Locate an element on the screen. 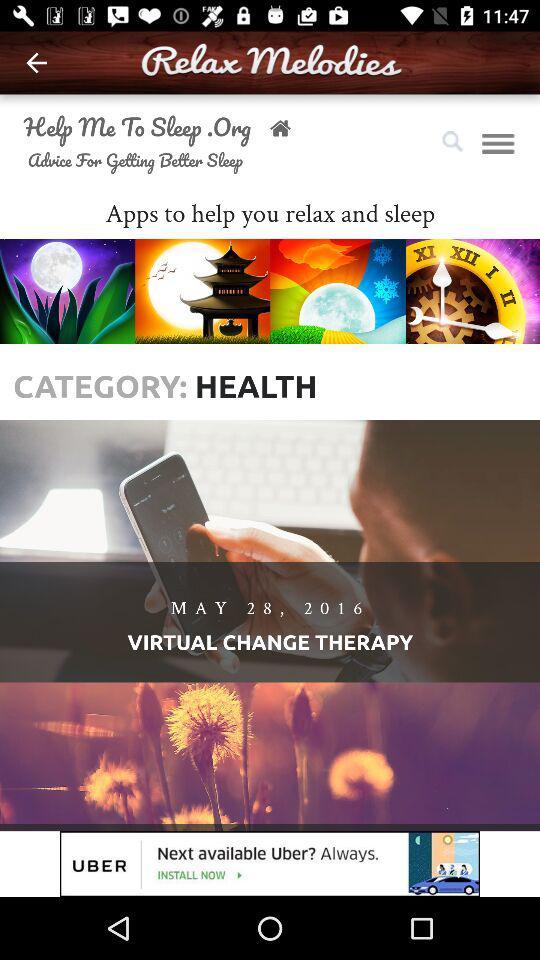 This screenshot has height=960, width=540. advertisement is located at coordinates (270, 864).